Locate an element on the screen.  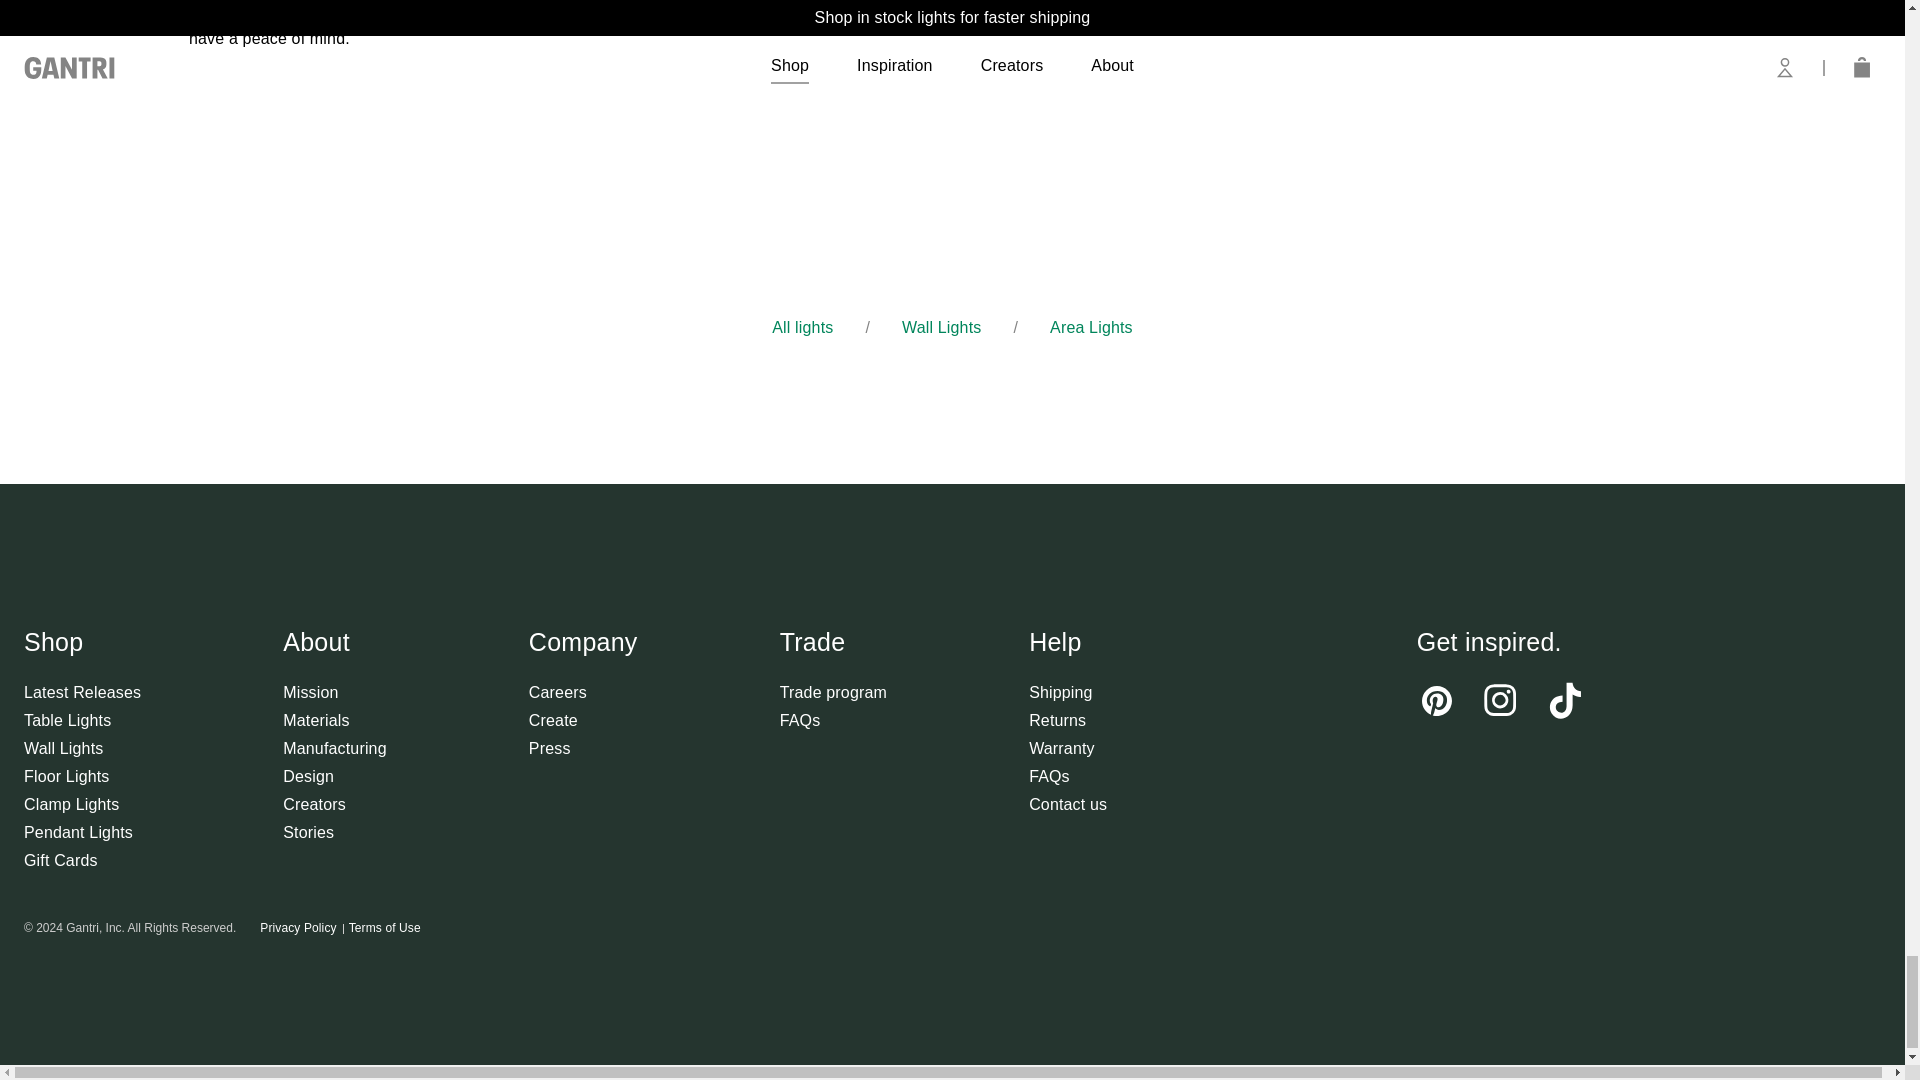
Clamp Lights is located at coordinates (82, 804).